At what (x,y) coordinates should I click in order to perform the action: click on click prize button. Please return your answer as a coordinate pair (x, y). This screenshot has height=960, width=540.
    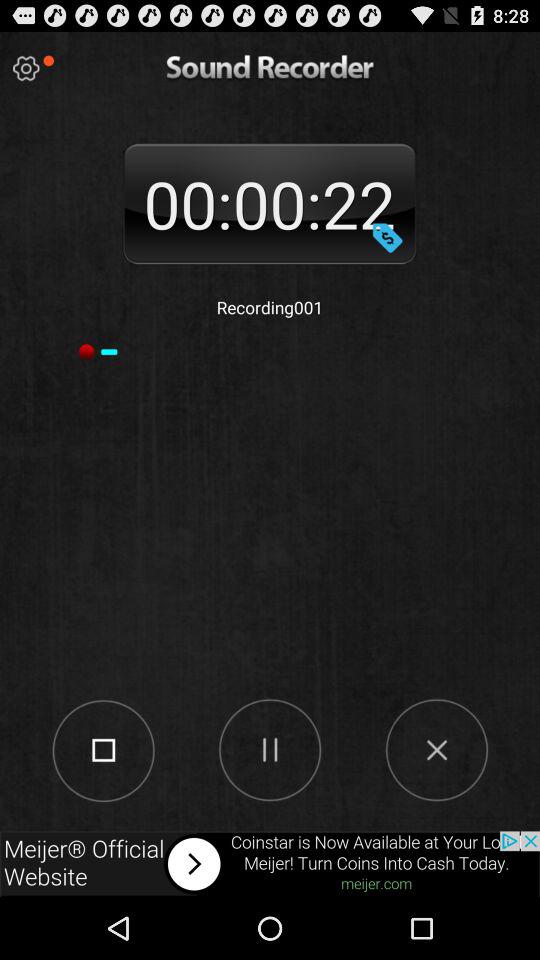
    Looking at the image, I should click on (387, 237).